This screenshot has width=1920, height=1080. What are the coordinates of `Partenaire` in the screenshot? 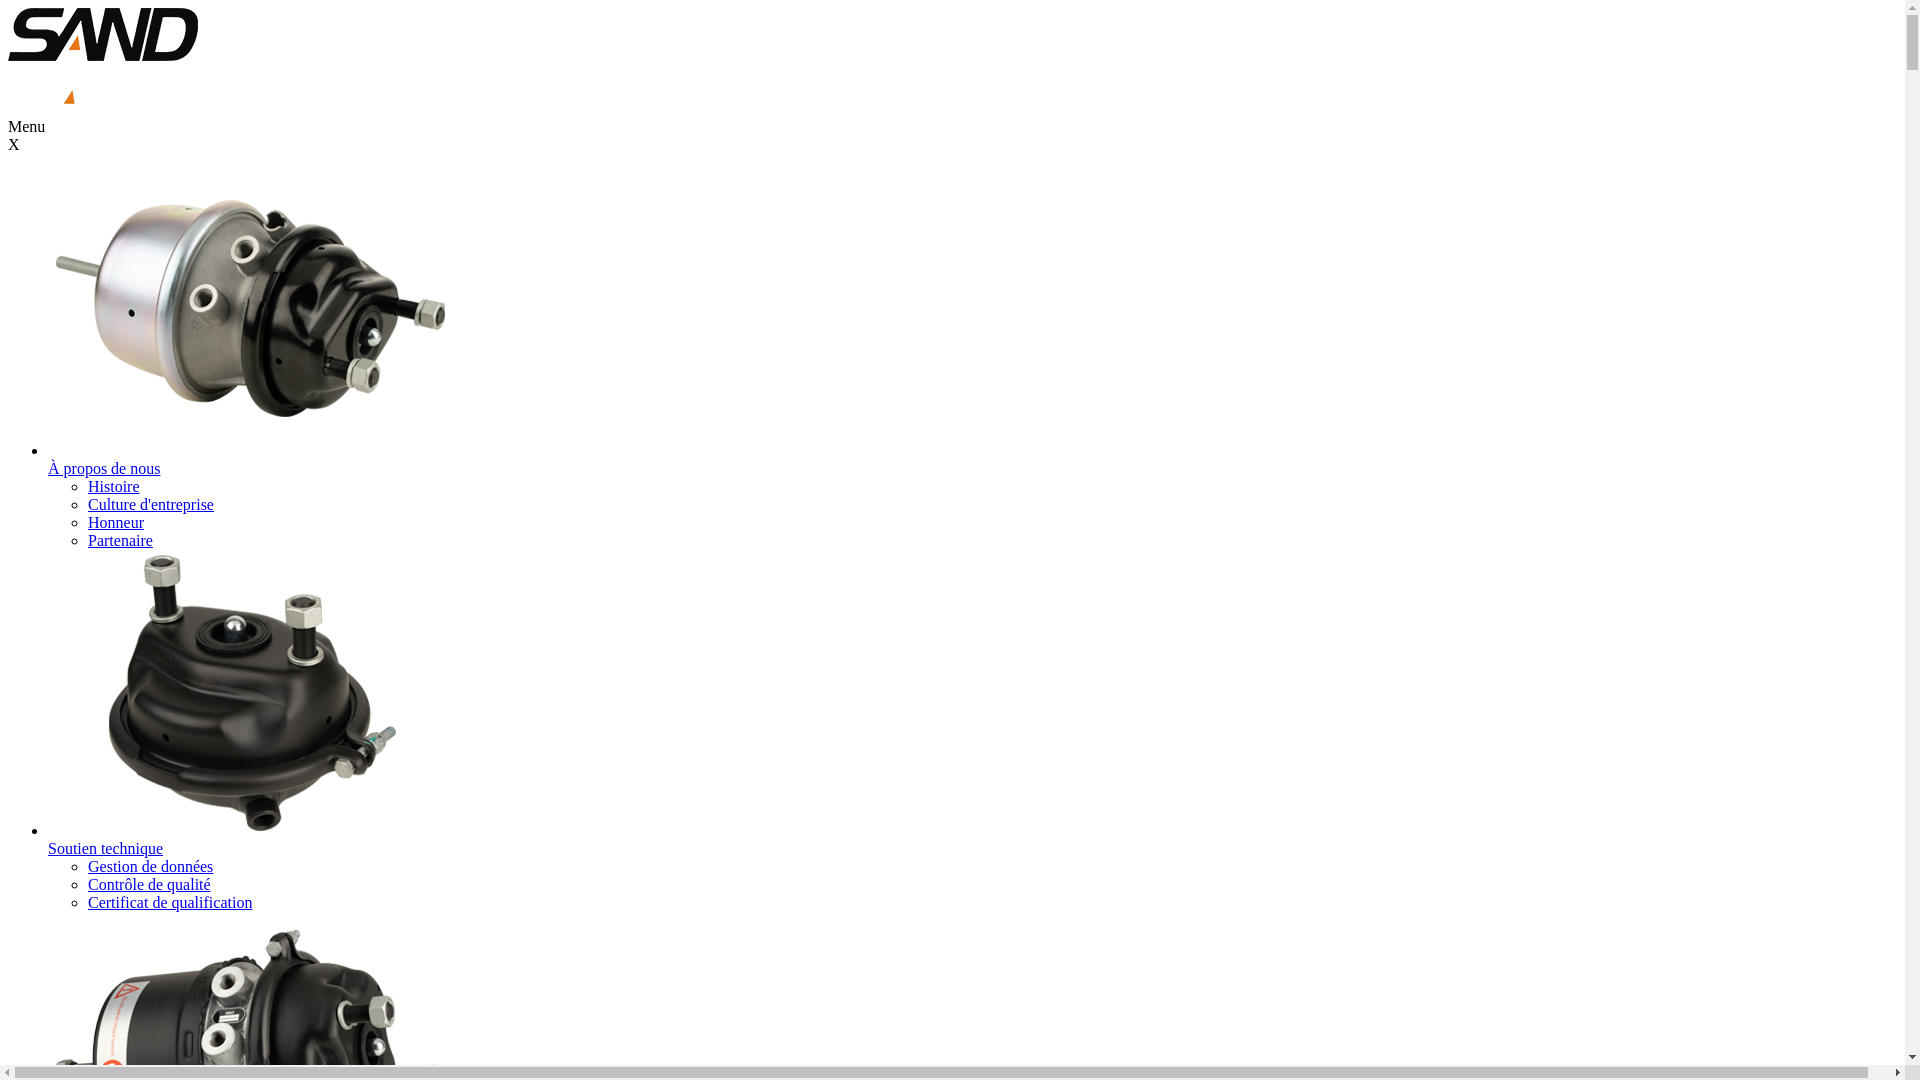 It's located at (120, 540).